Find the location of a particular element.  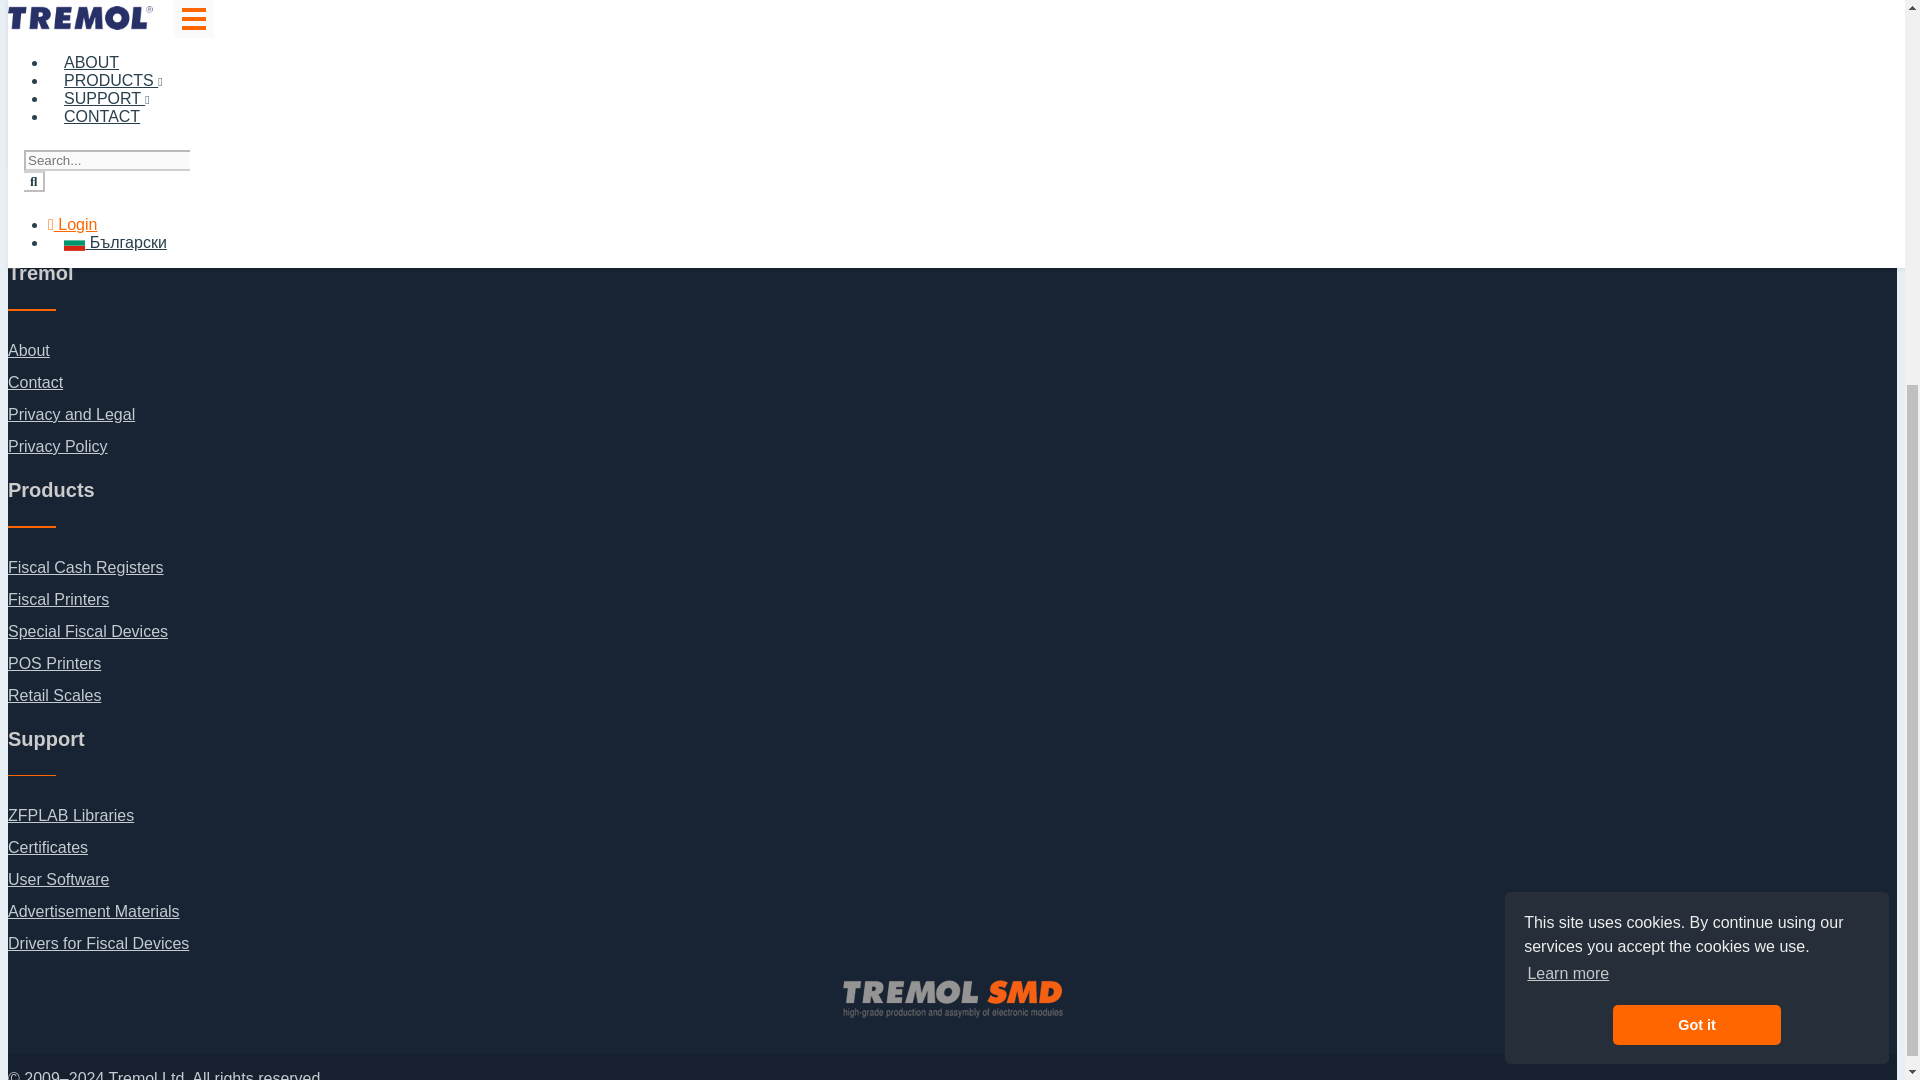

Certificates is located at coordinates (48, 848).